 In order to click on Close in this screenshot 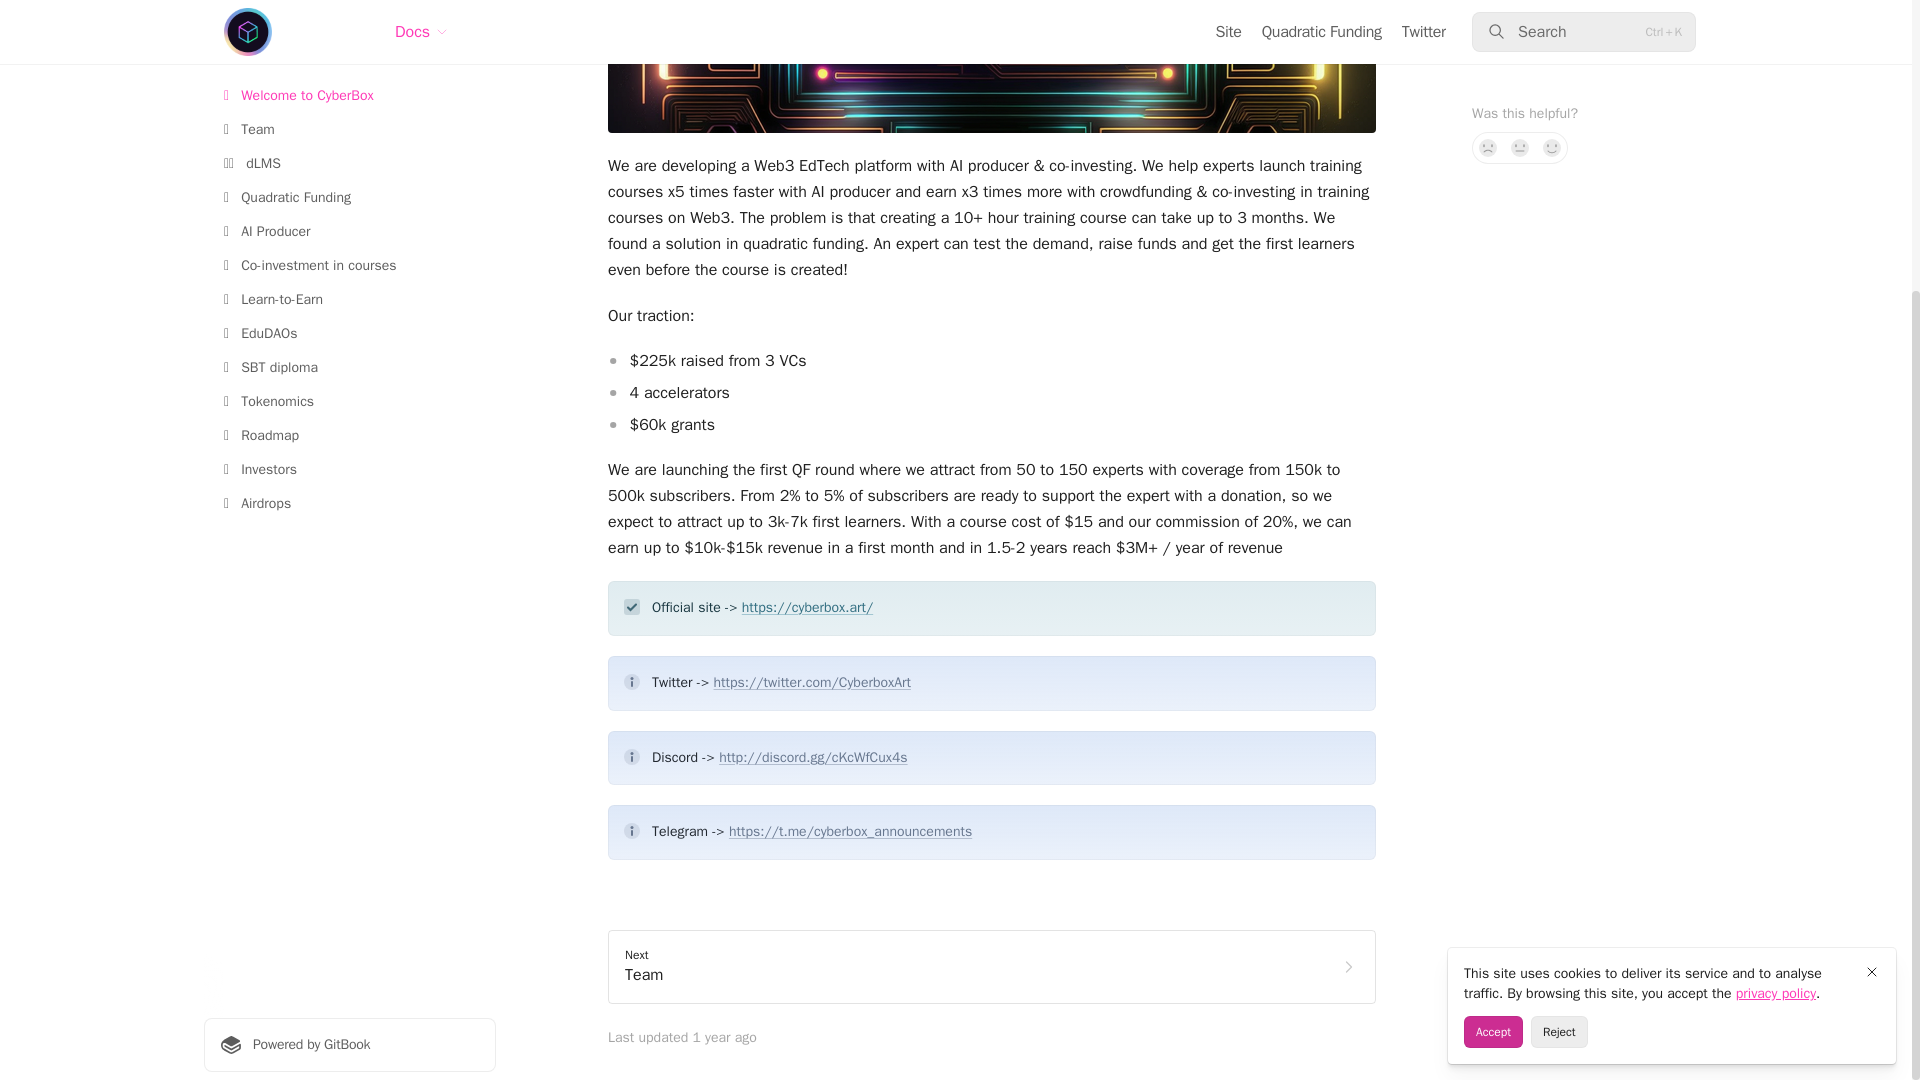, I will do `click(349, 646)`.